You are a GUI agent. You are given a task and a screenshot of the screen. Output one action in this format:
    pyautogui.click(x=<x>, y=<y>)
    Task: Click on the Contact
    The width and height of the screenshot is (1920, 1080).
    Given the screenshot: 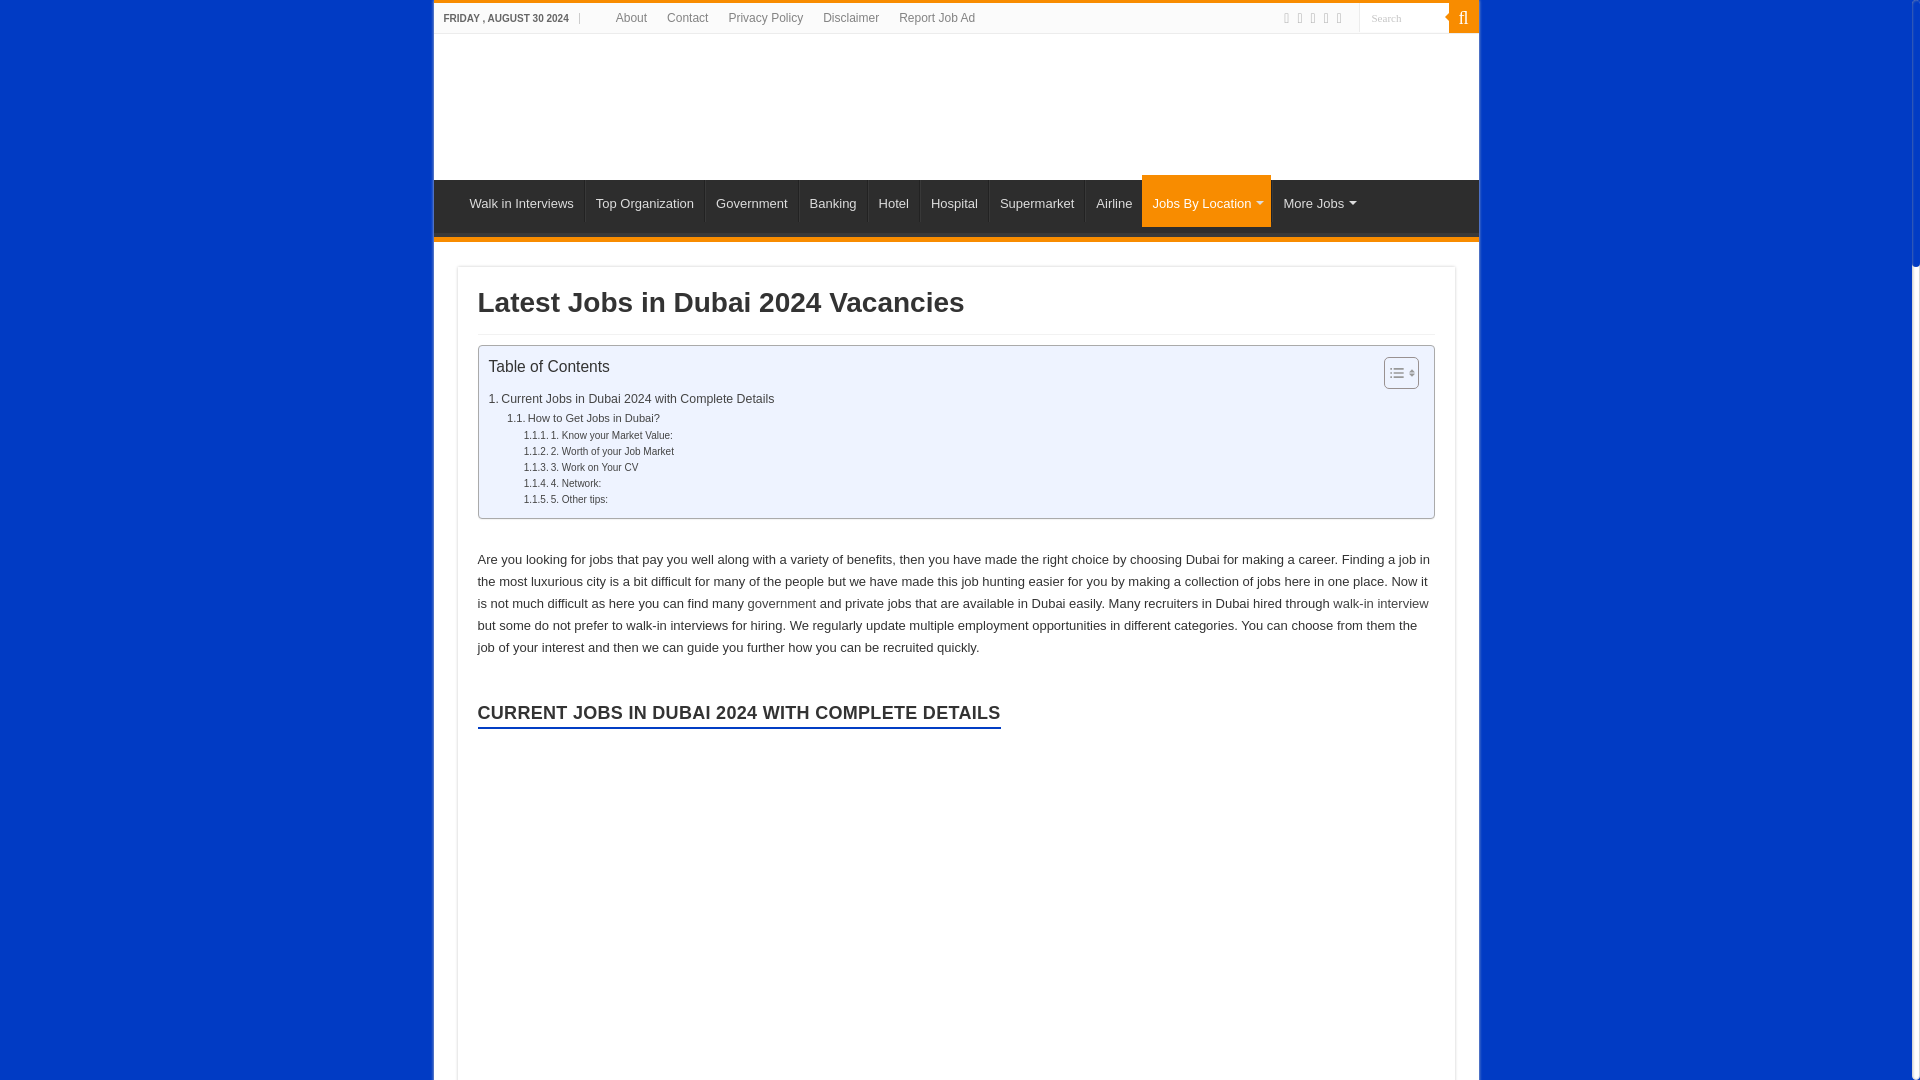 What is the action you would take?
    pyautogui.click(x=687, y=18)
    